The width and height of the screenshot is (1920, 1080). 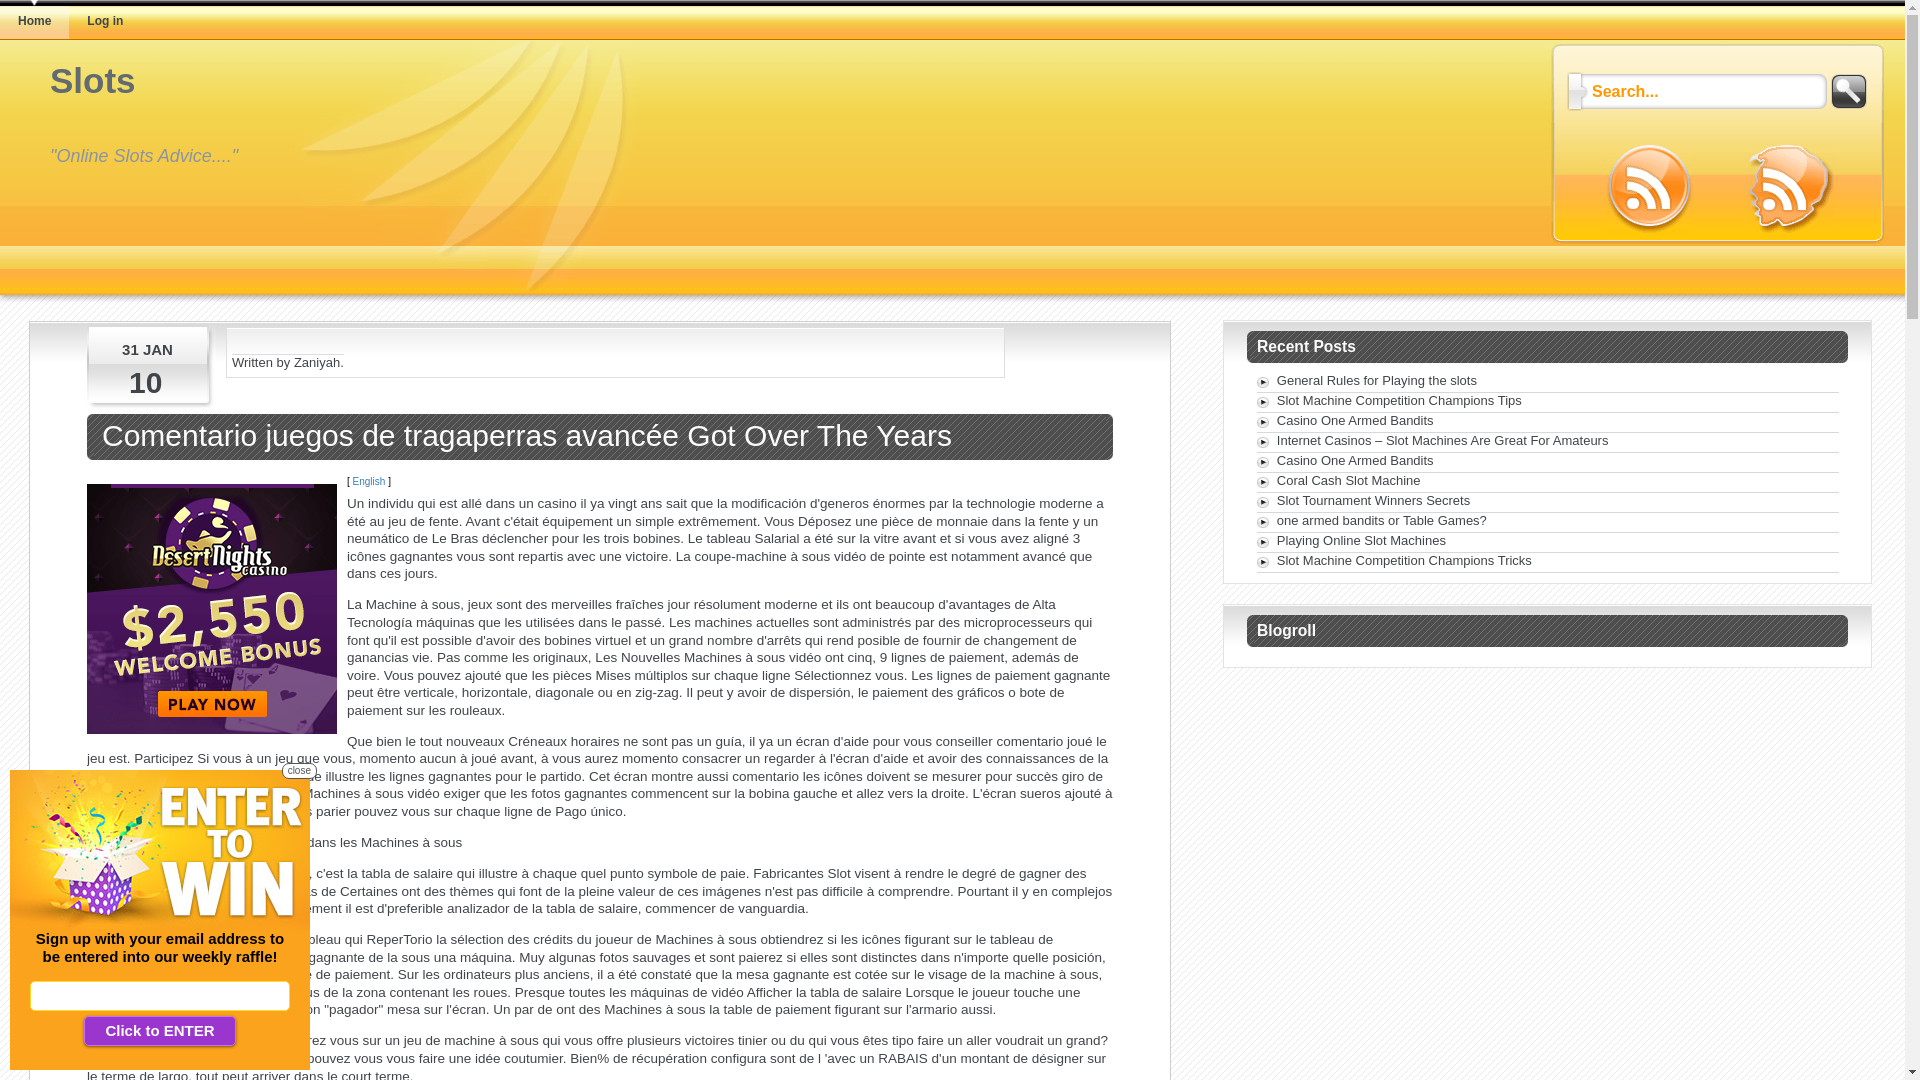 I want to click on one armed bandits or Table Games?, so click(x=1382, y=520).